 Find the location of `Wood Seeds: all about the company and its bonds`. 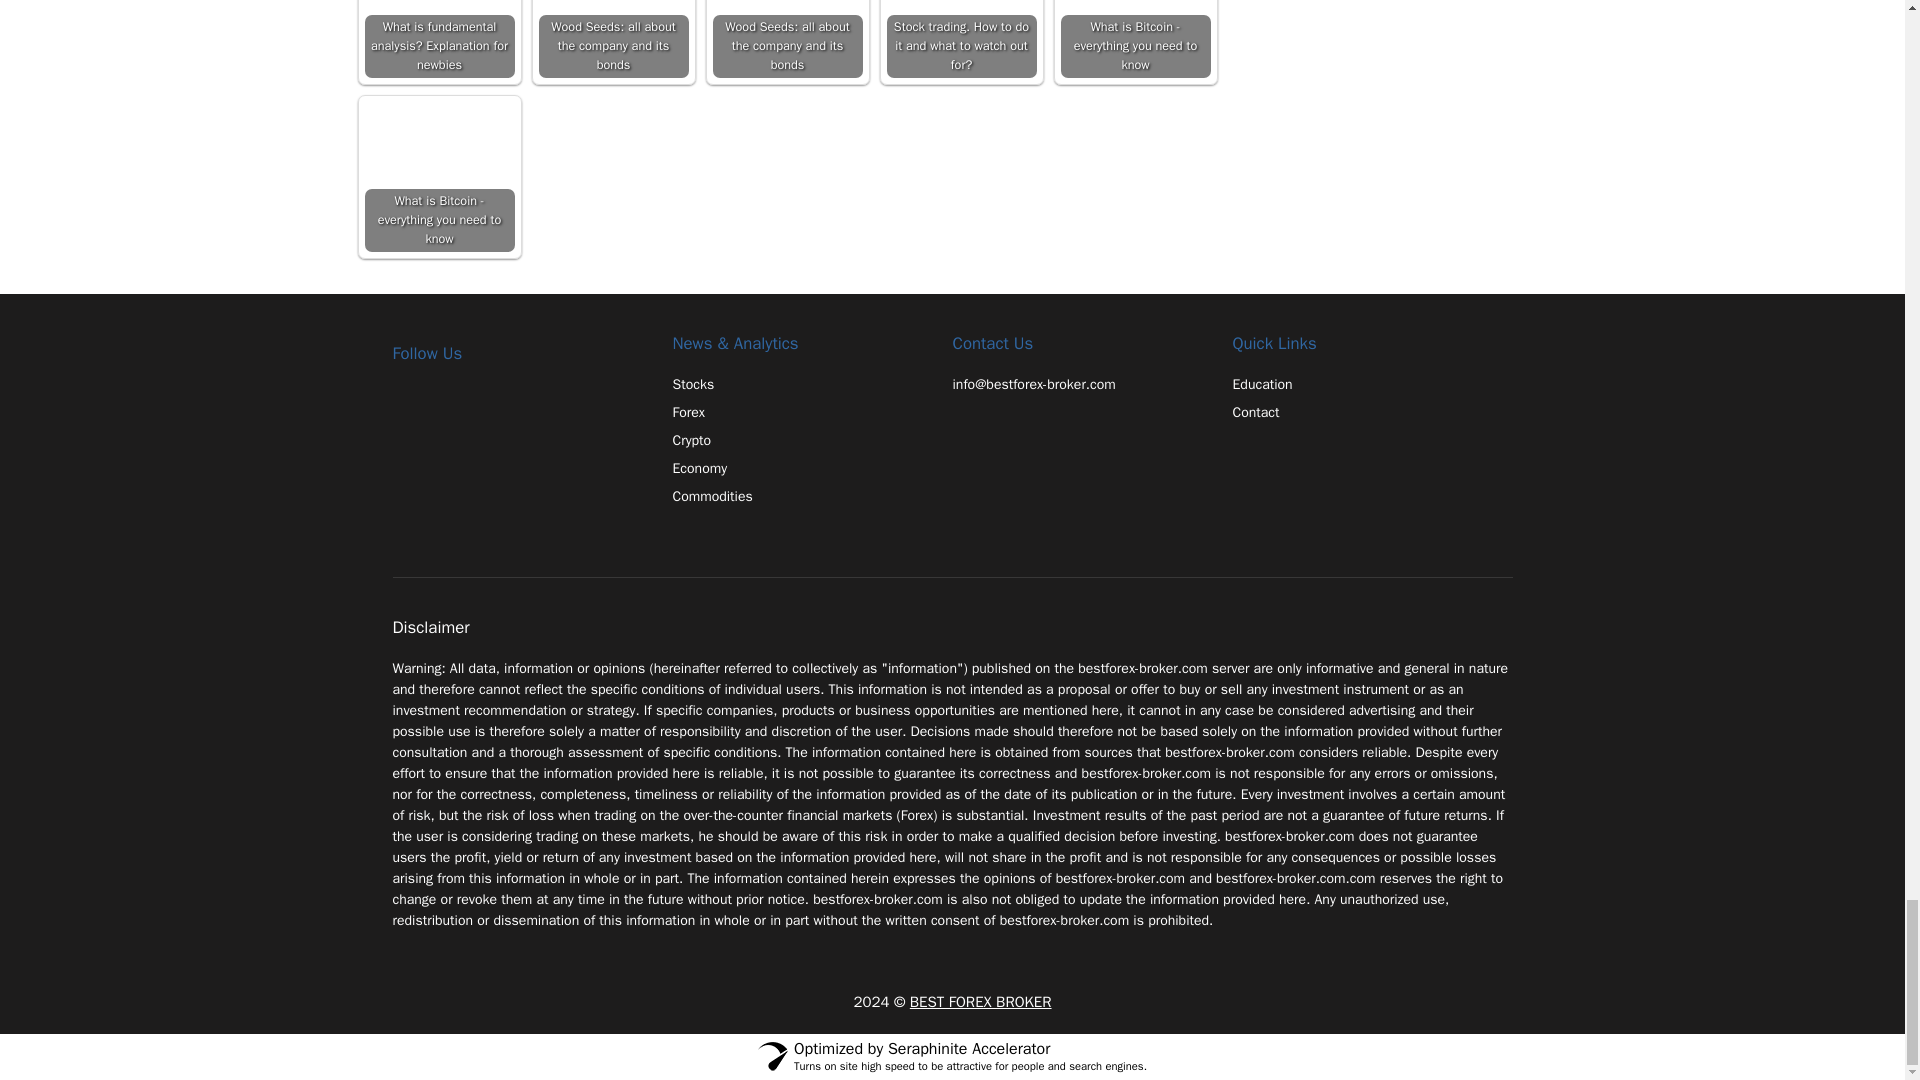

Wood Seeds: all about the company and its bonds is located at coordinates (787, 38).